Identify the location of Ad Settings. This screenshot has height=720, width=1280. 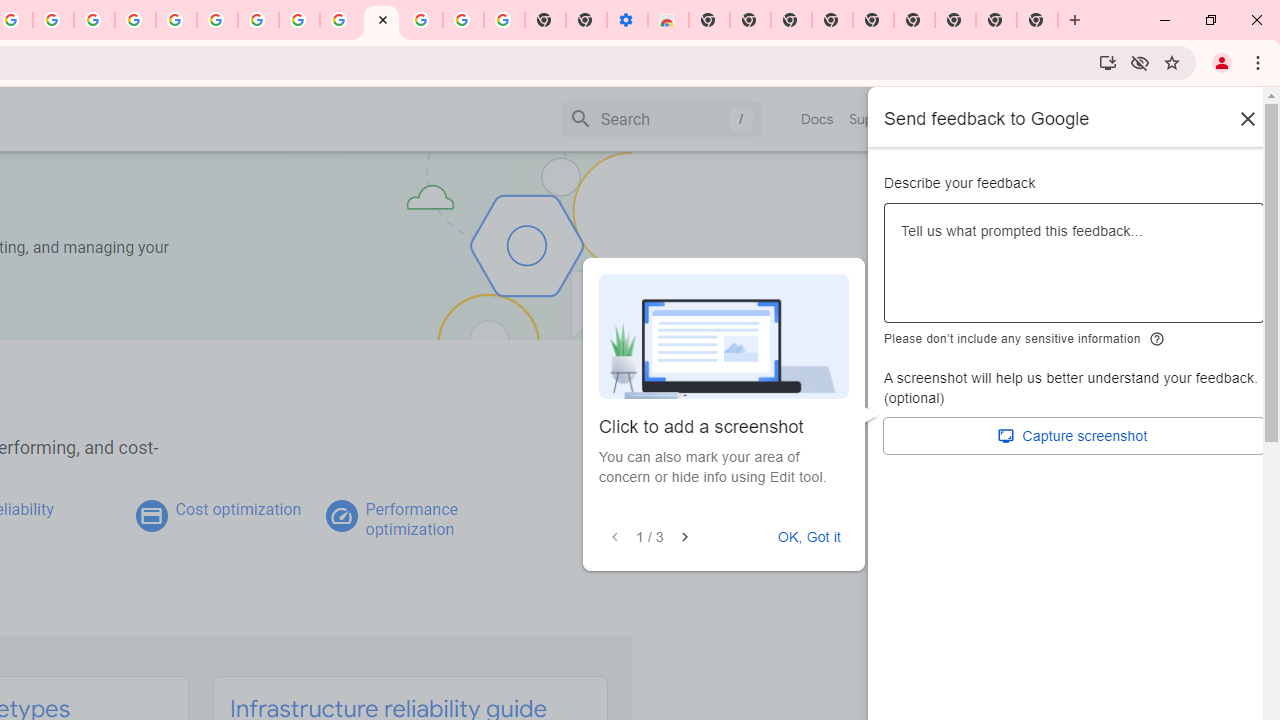
(136, 20).